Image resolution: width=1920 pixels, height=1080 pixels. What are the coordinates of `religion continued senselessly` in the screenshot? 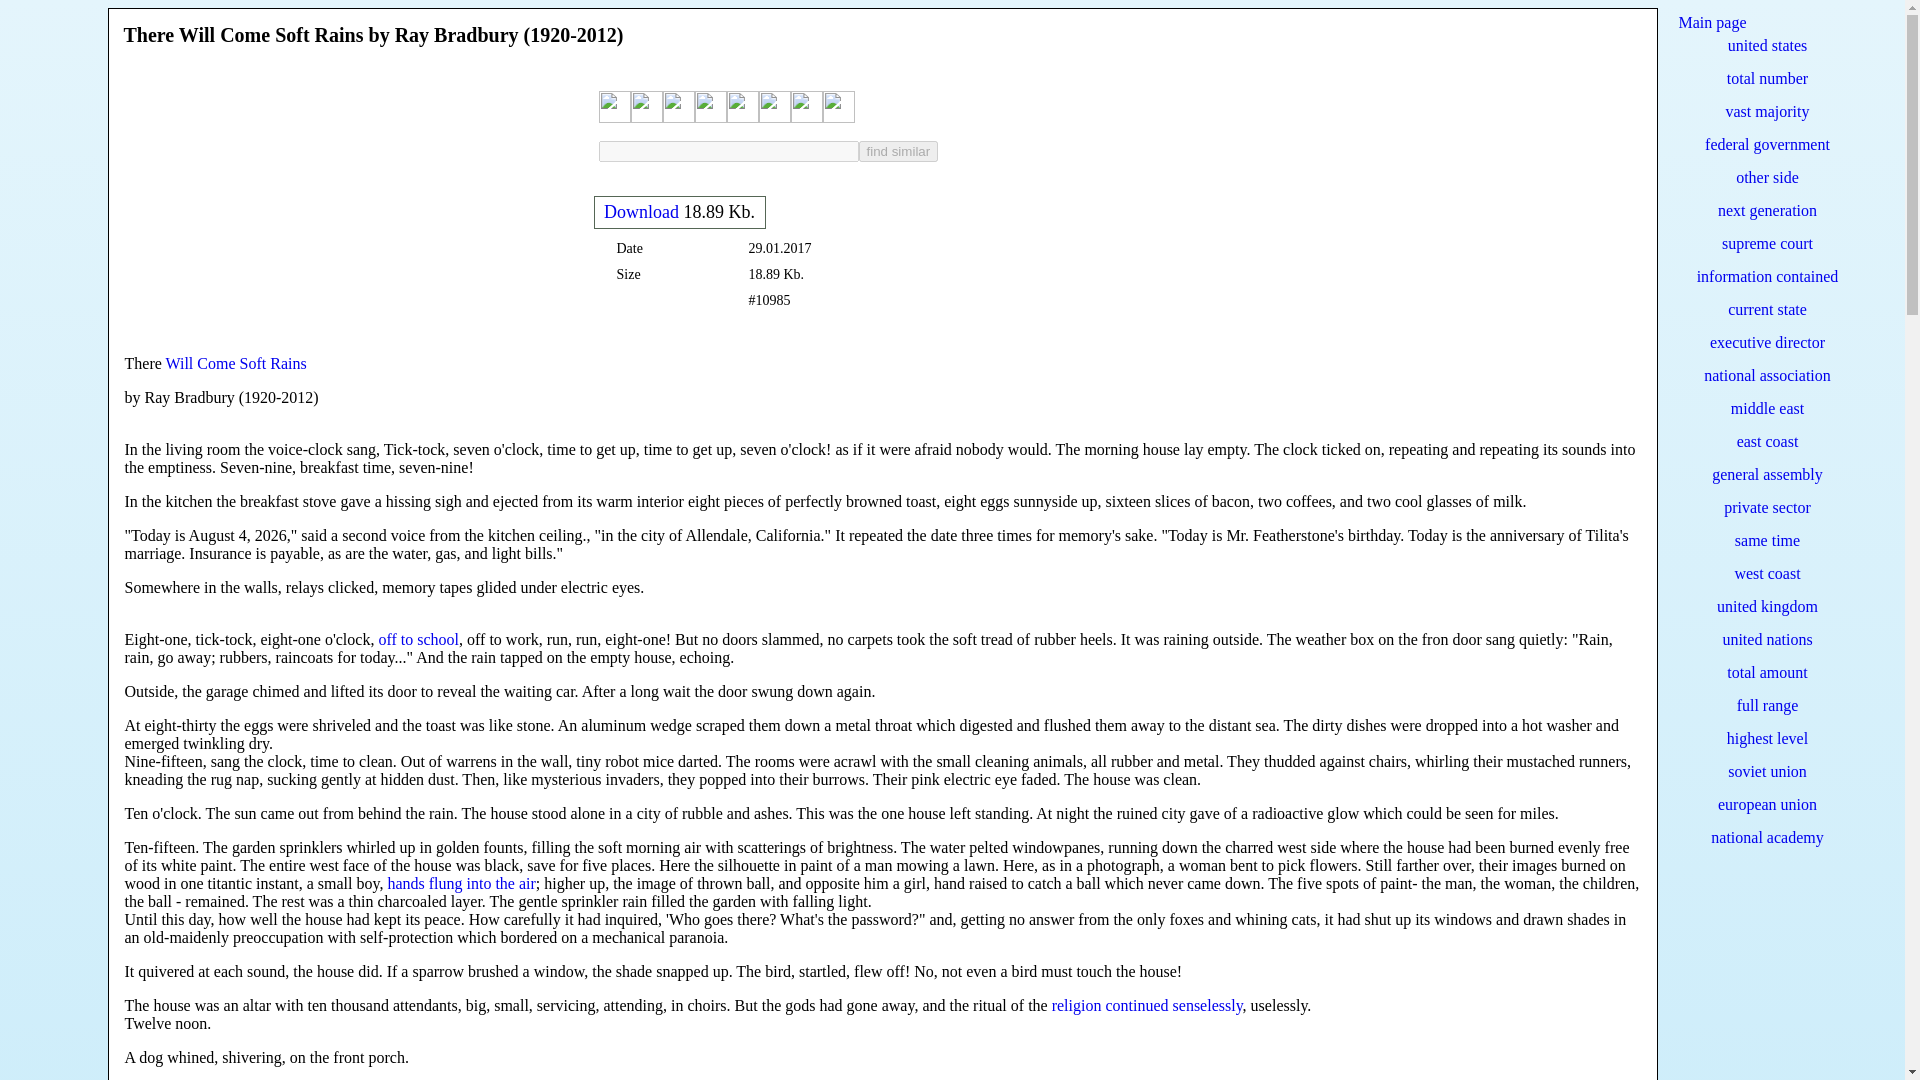 It's located at (1147, 1005).